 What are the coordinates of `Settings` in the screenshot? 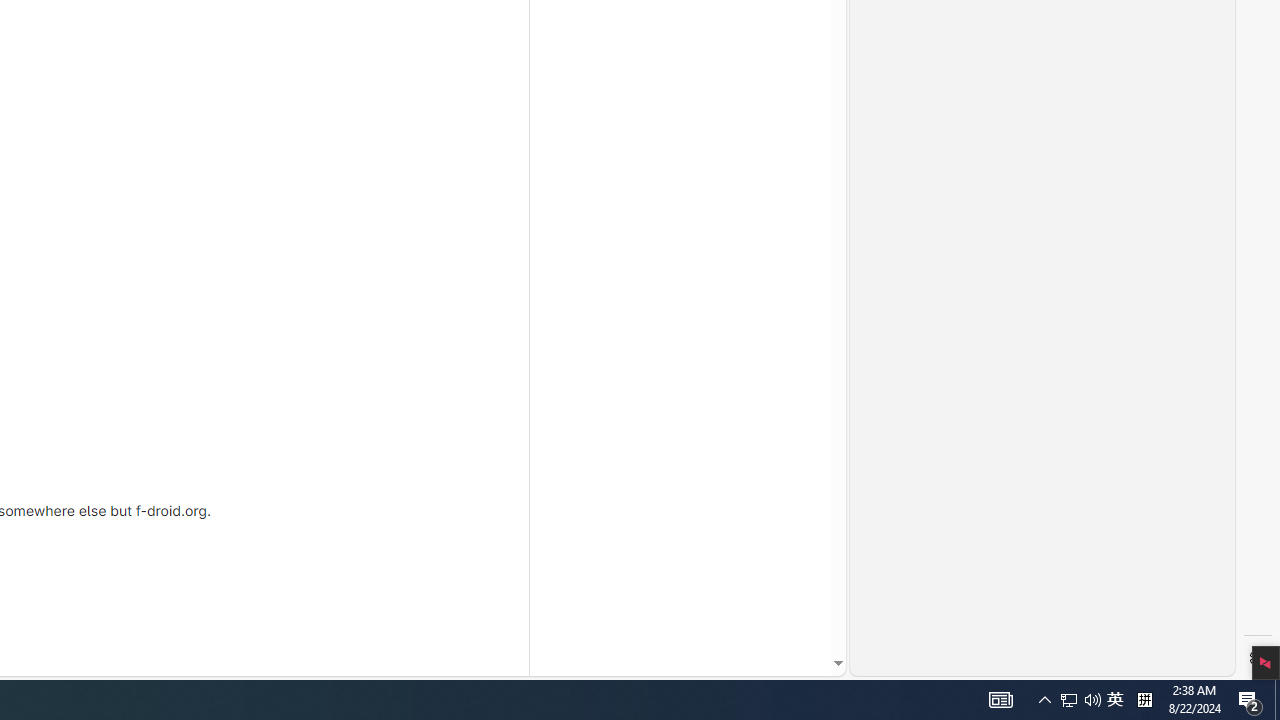 It's located at (1000, 700).